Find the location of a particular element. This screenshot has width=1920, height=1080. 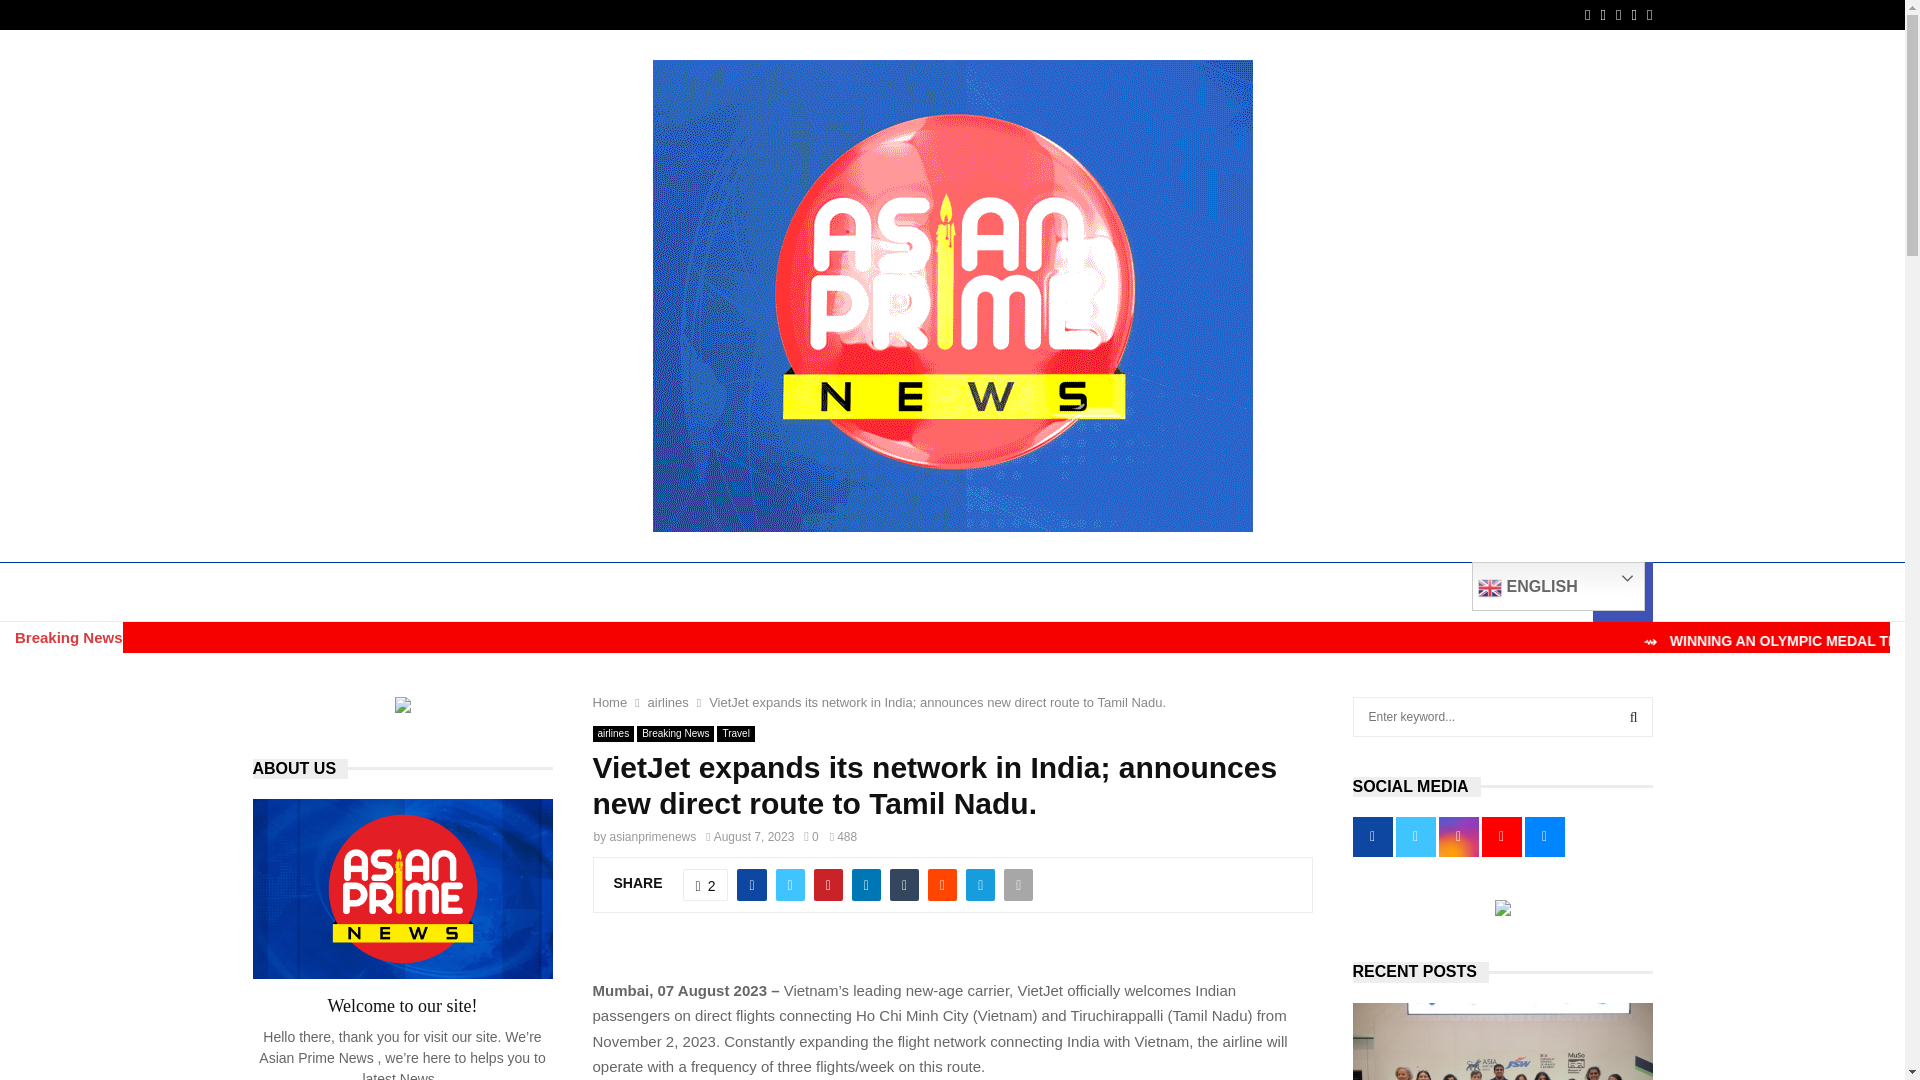

MORE is located at coordinates (1428, 592).